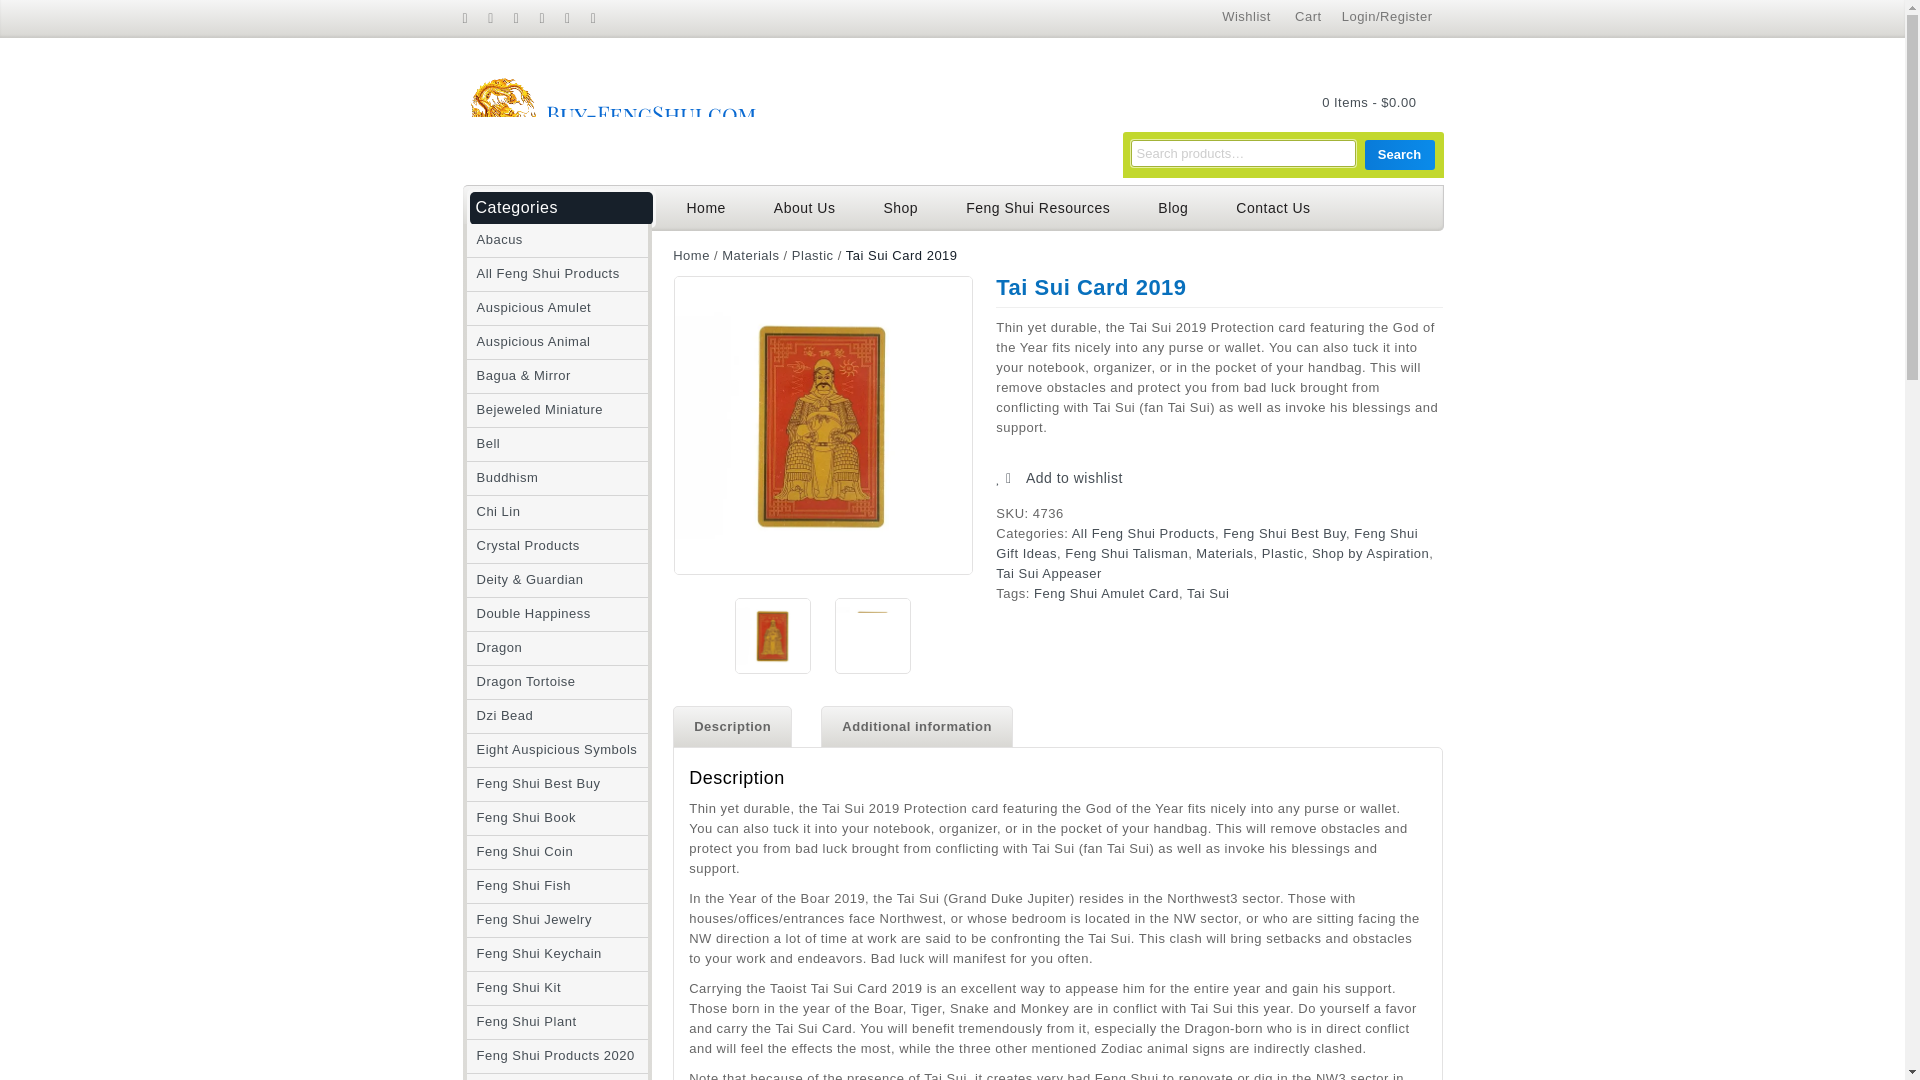  I want to click on Chi Lin, so click(493, 512).